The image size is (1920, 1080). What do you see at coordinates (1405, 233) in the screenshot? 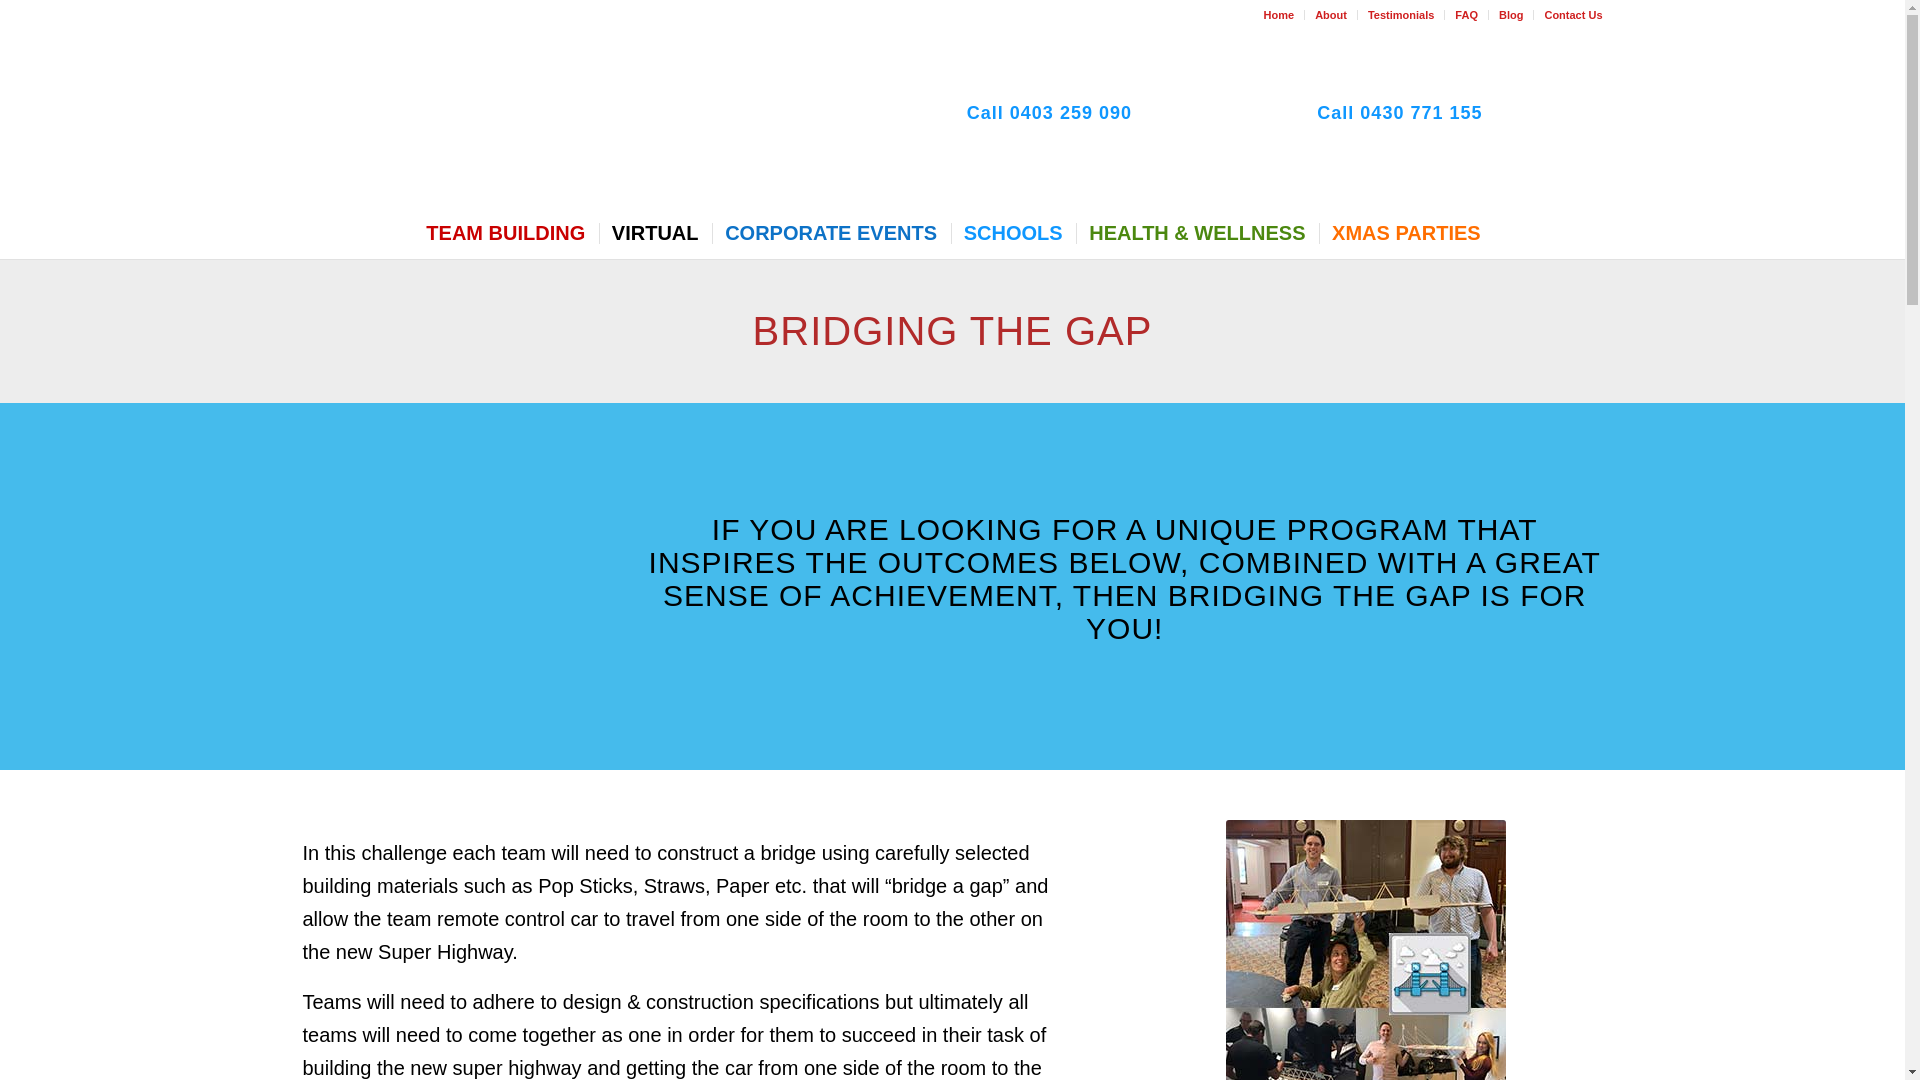
I see `XMAS PARTIES` at bounding box center [1405, 233].